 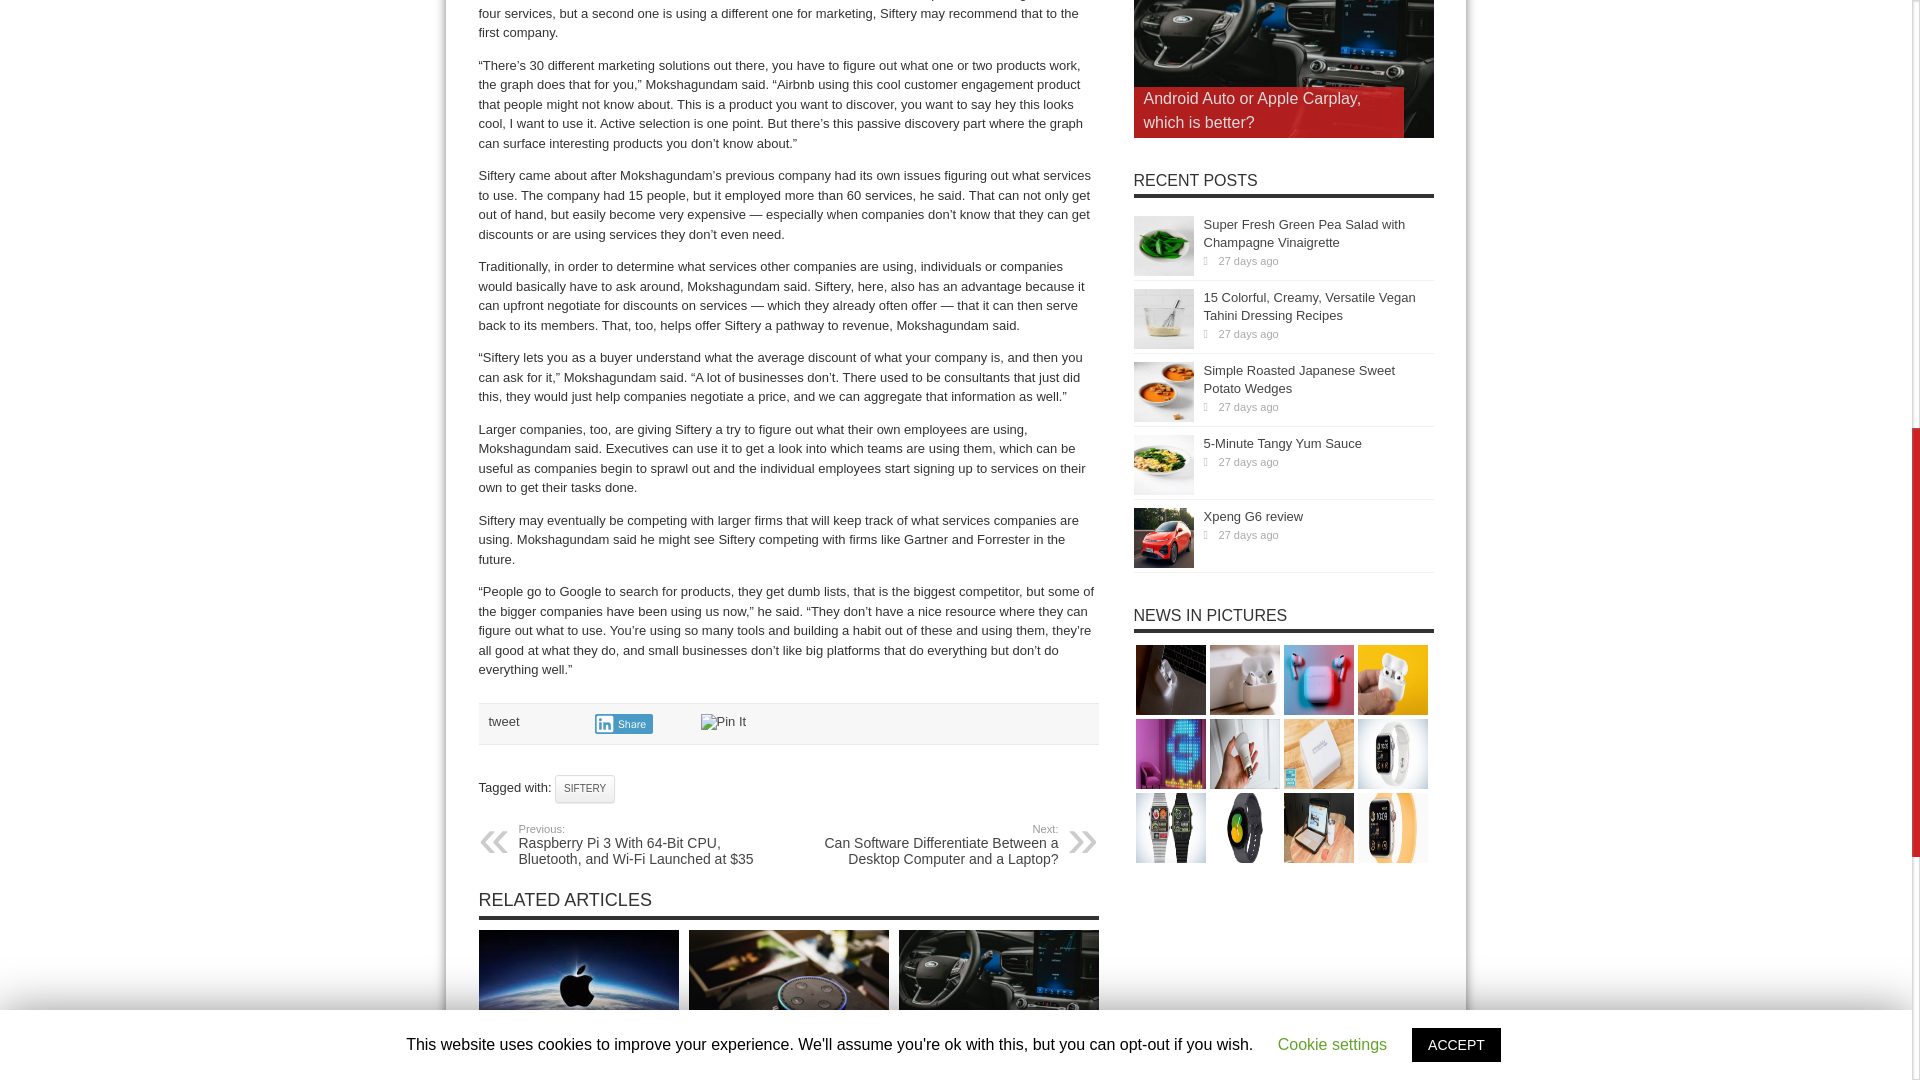 I want to click on tweet, so click(x=502, y=721).